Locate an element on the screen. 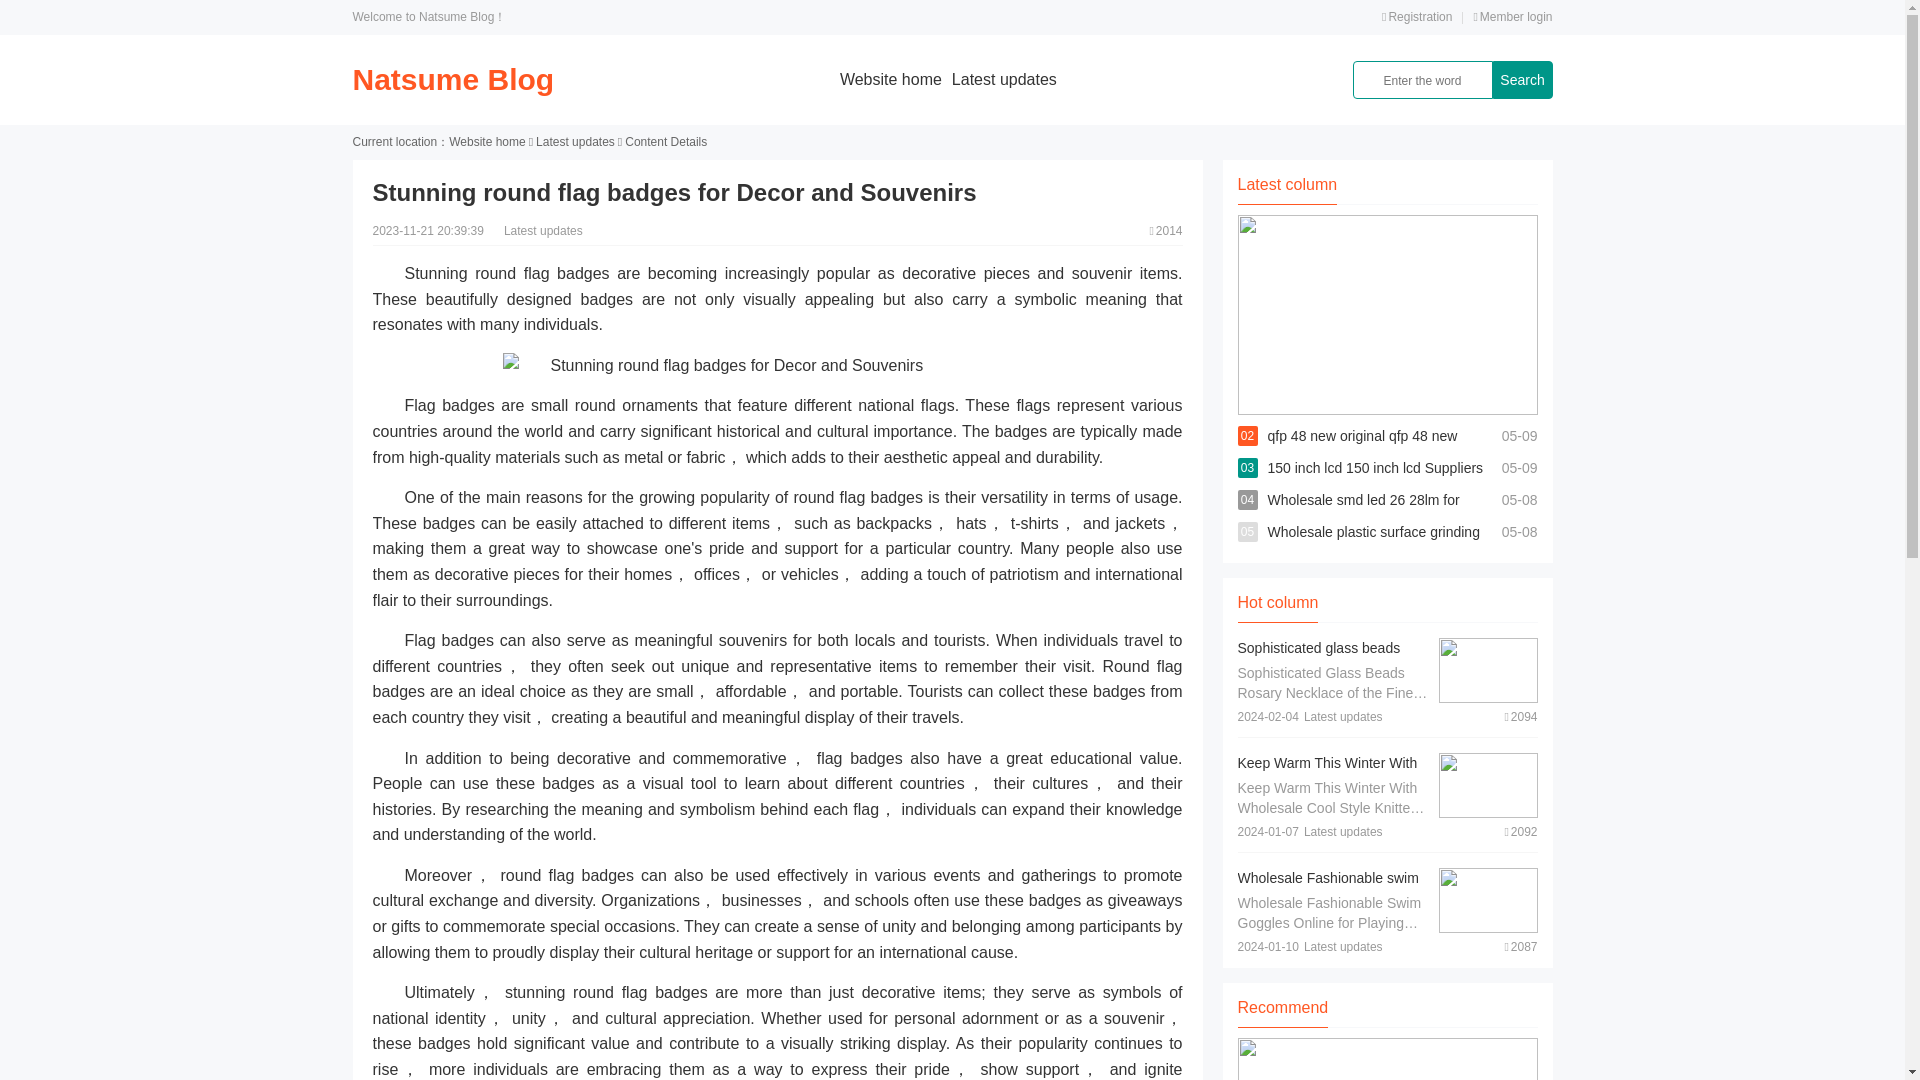  150 inch lcd 150 inch lcd Suppliers and Manufacturers is located at coordinates (1376, 484).